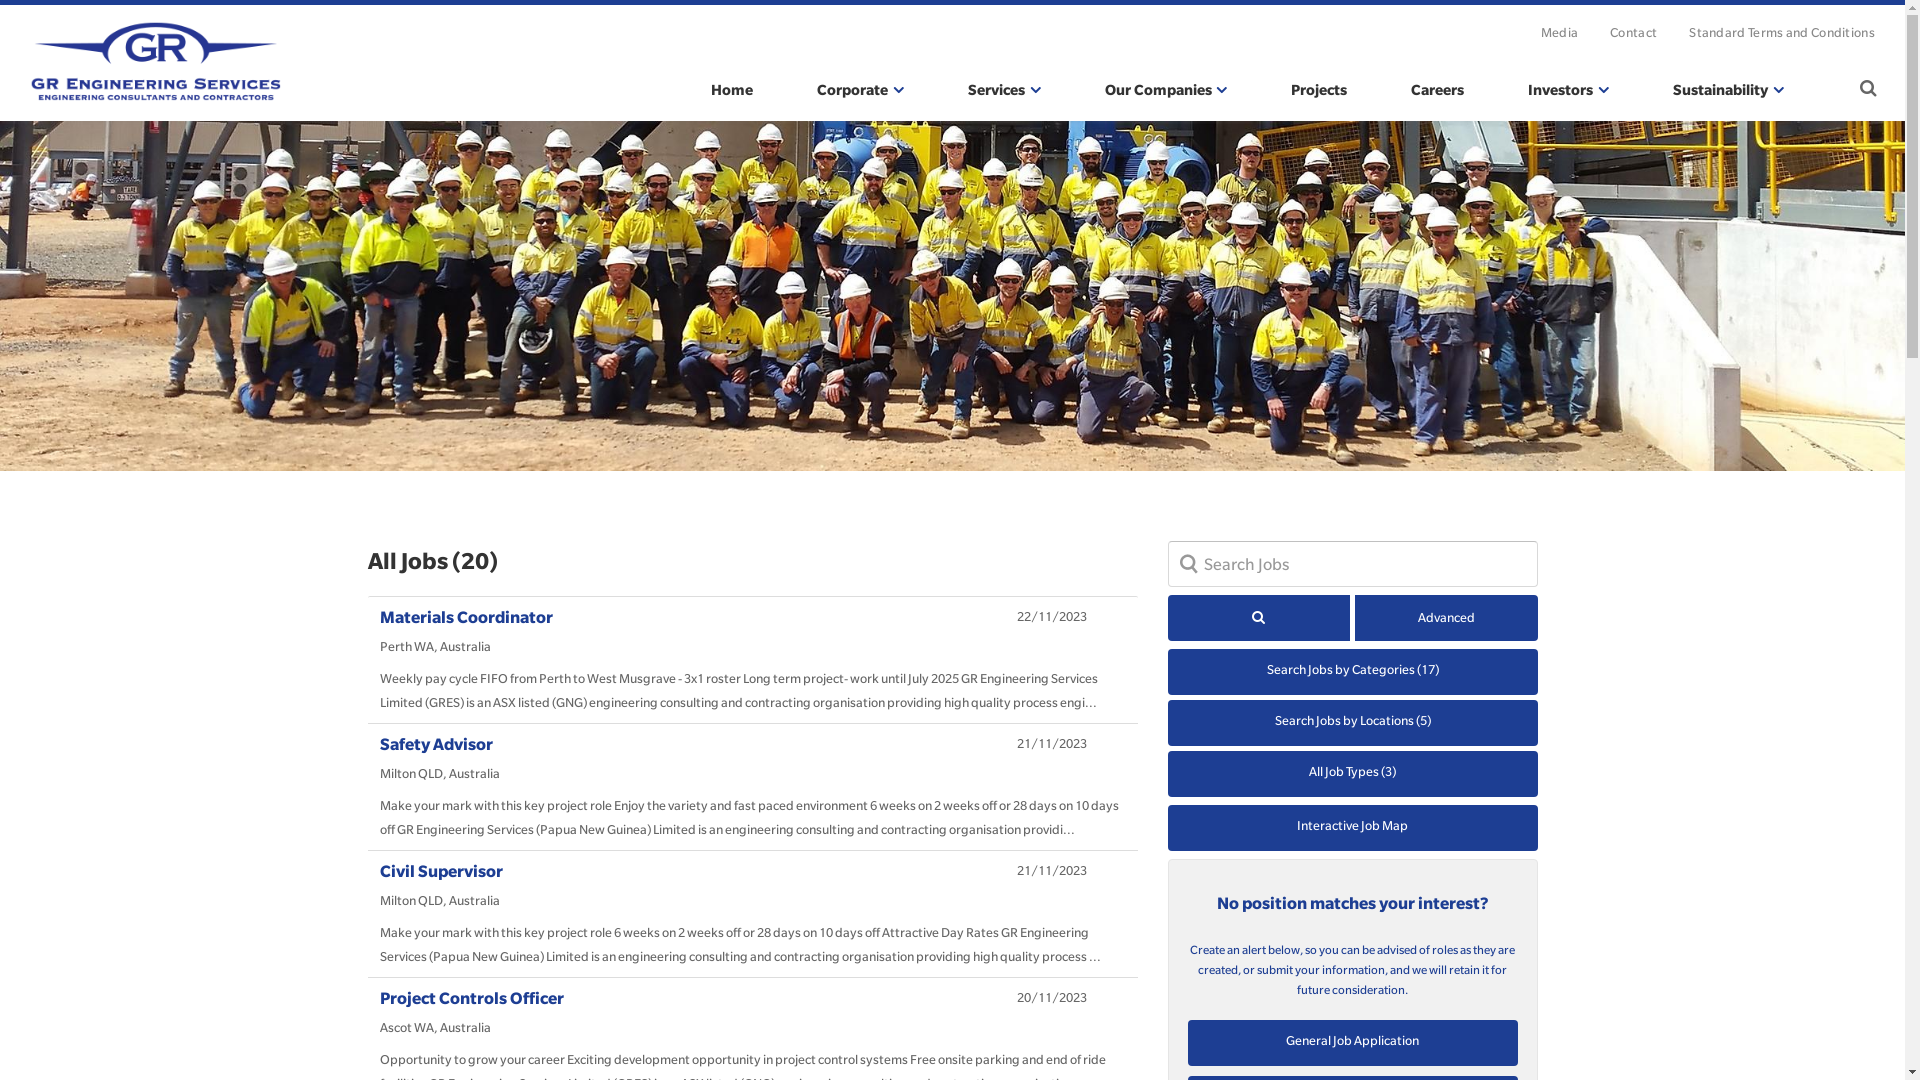  What do you see at coordinates (1353, 723) in the screenshot?
I see `Search Jobs by Locations (5)` at bounding box center [1353, 723].